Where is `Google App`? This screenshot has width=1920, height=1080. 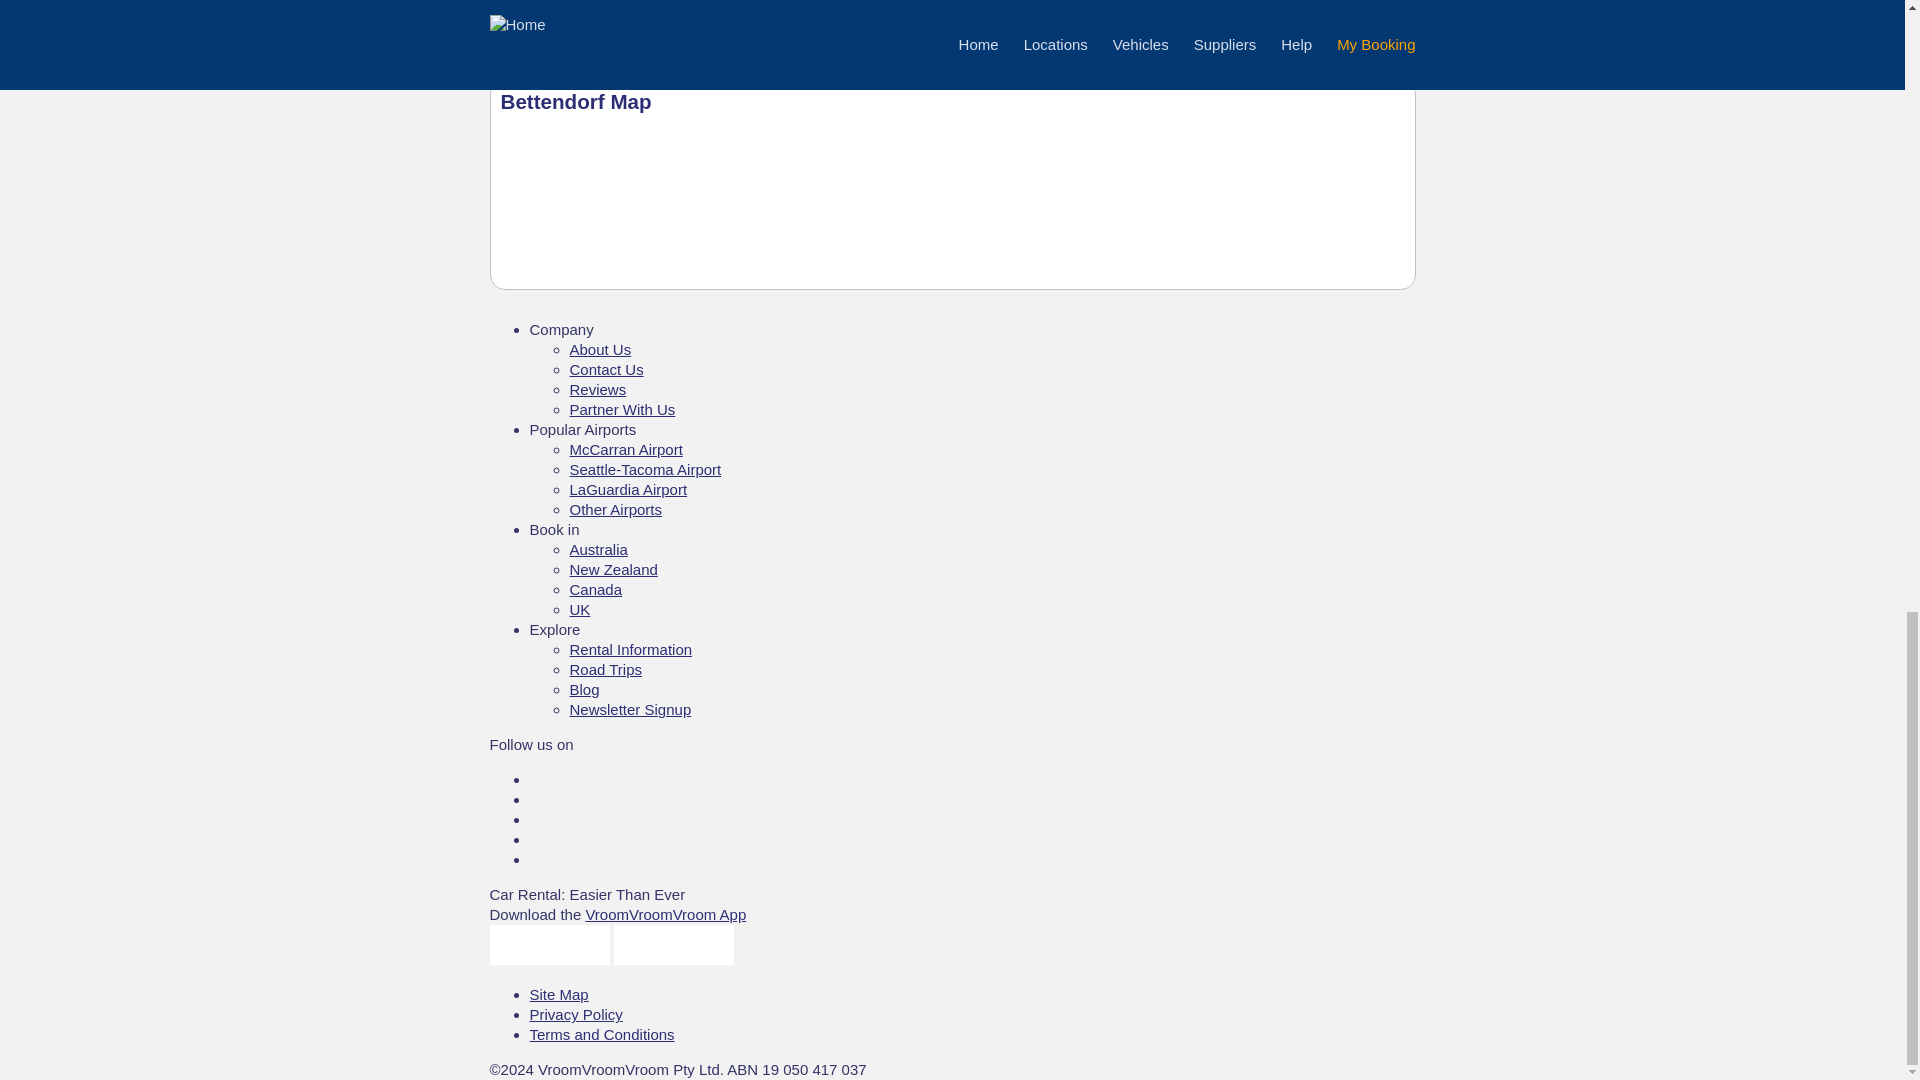 Google App is located at coordinates (674, 959).